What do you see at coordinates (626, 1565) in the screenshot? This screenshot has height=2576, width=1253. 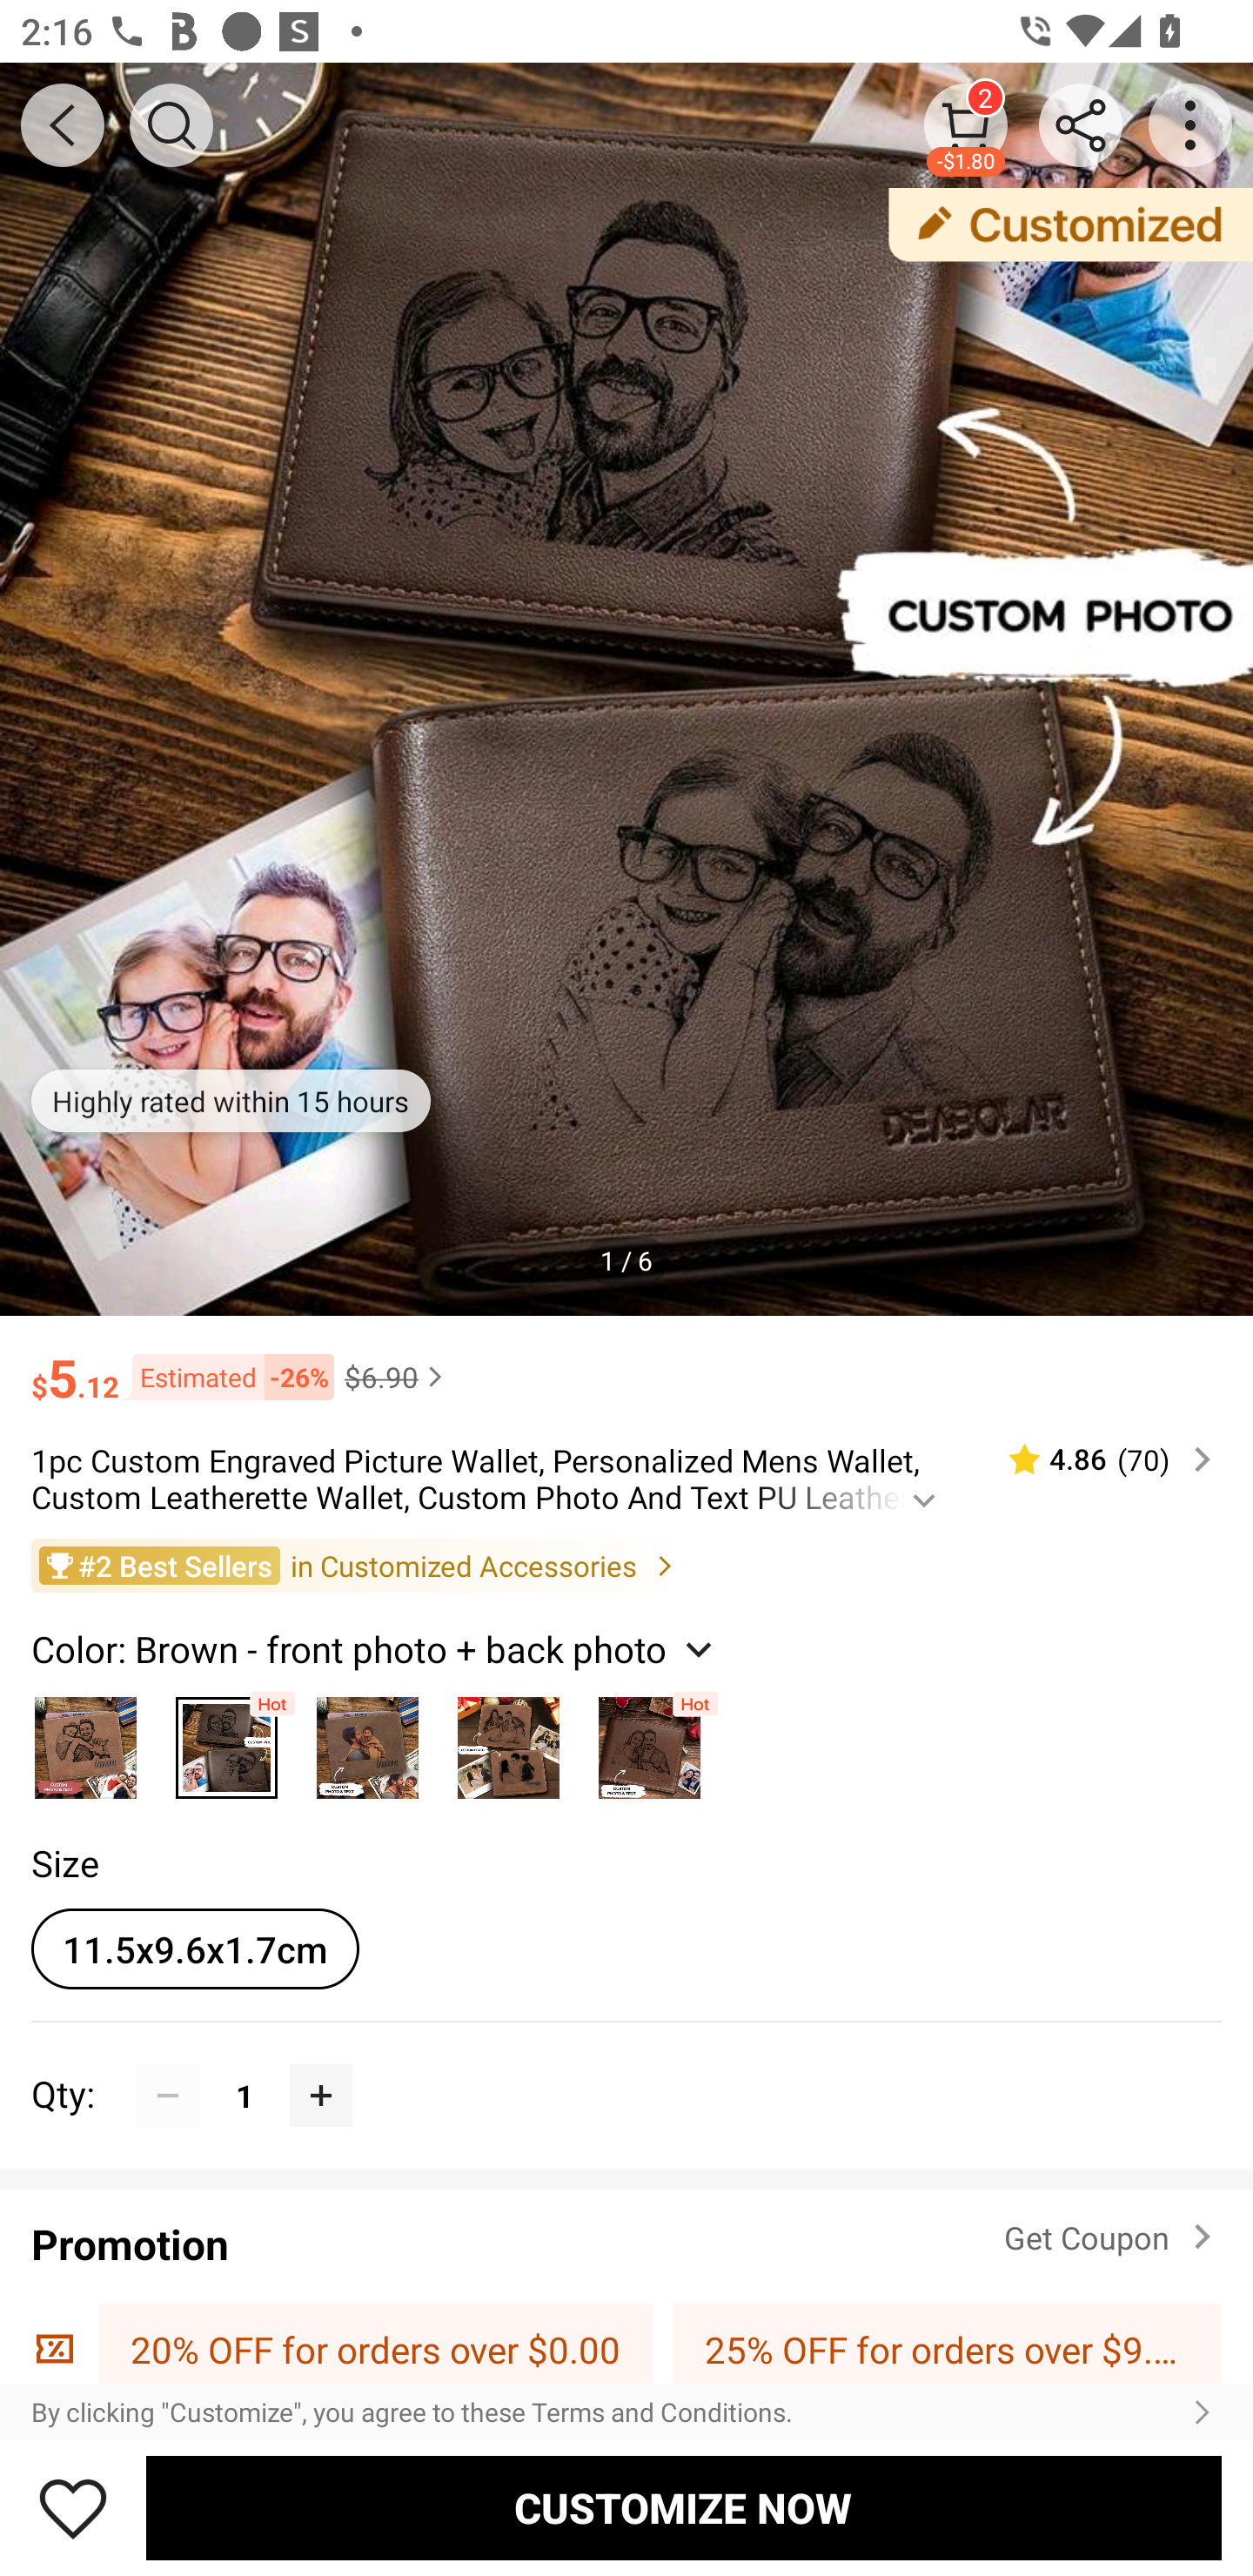 I see `#2 Best Sellers in Customized Accessories` at bounding box center [626, 1565].